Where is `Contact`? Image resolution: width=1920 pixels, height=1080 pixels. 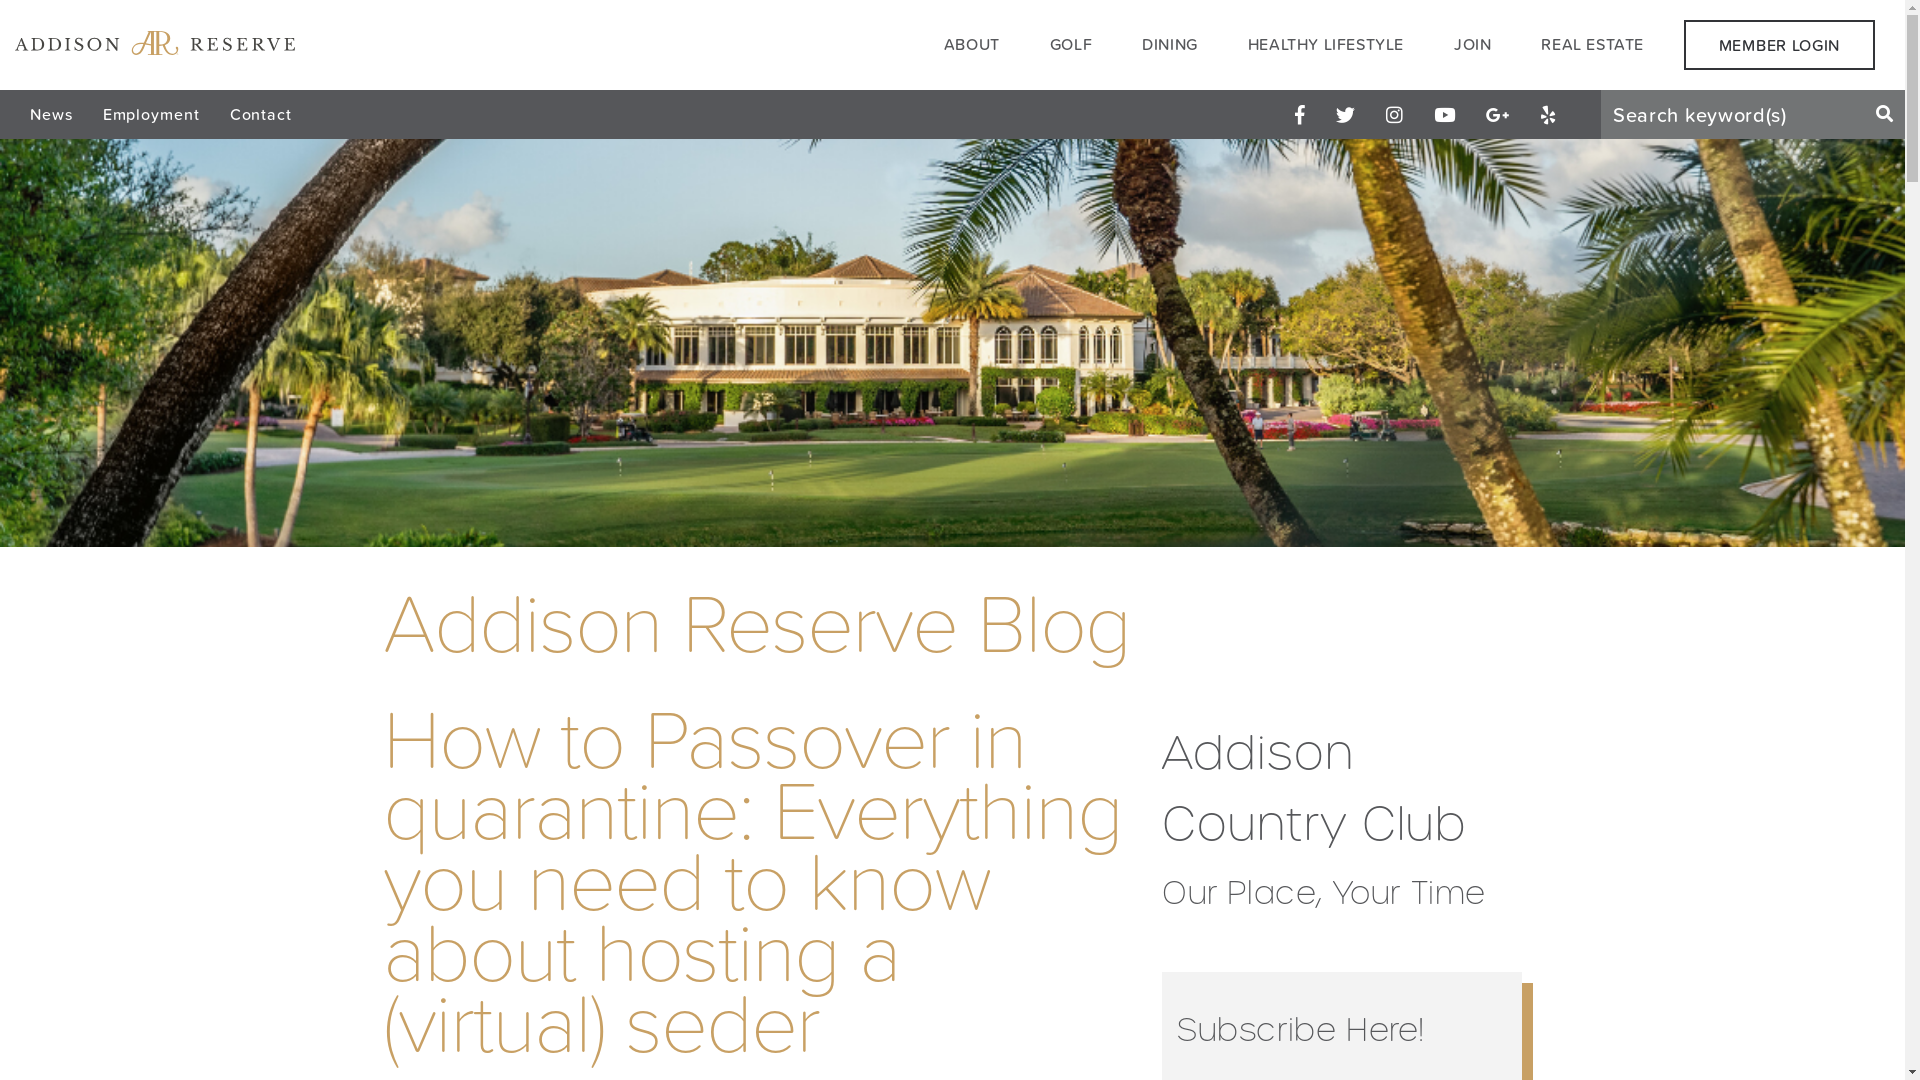 Contact is located at coordinates (261, 114).